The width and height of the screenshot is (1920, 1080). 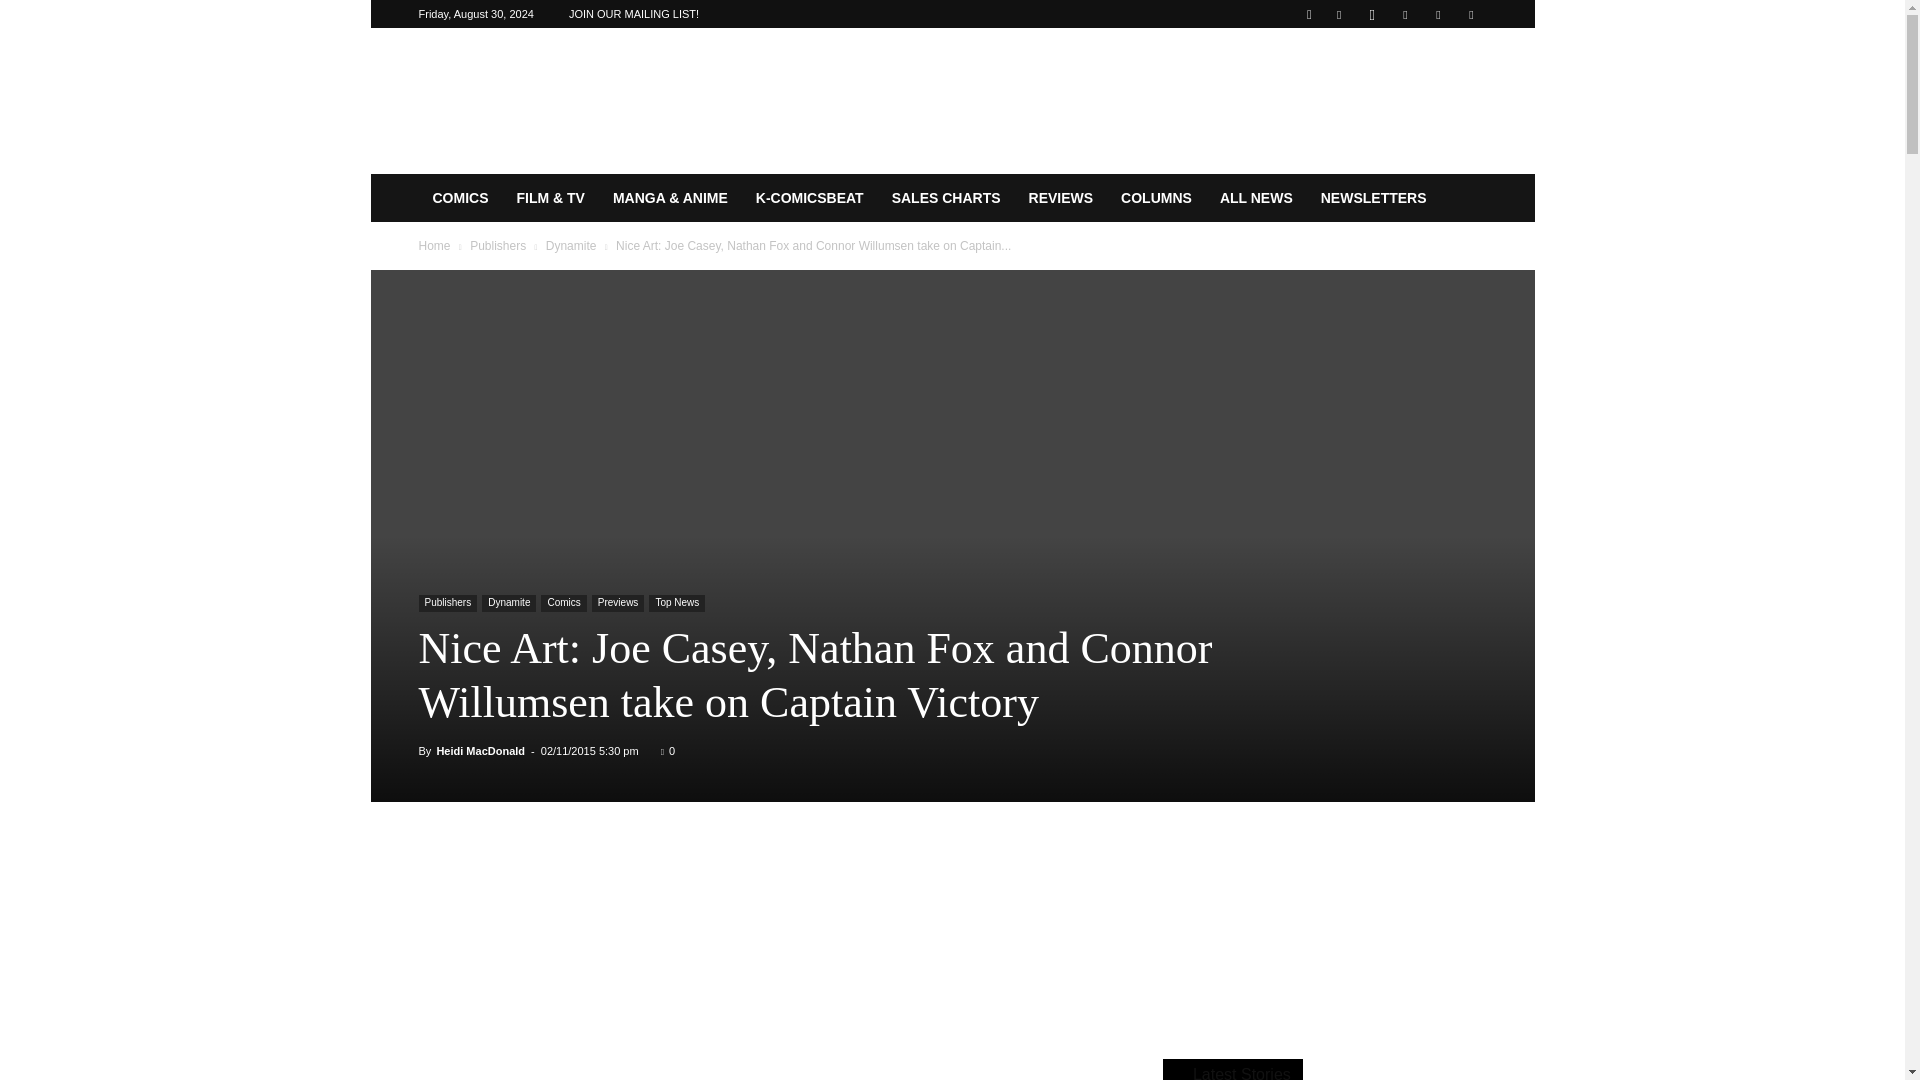 I want to click on K-COMICSBEAT, so click(x=809, y=198).